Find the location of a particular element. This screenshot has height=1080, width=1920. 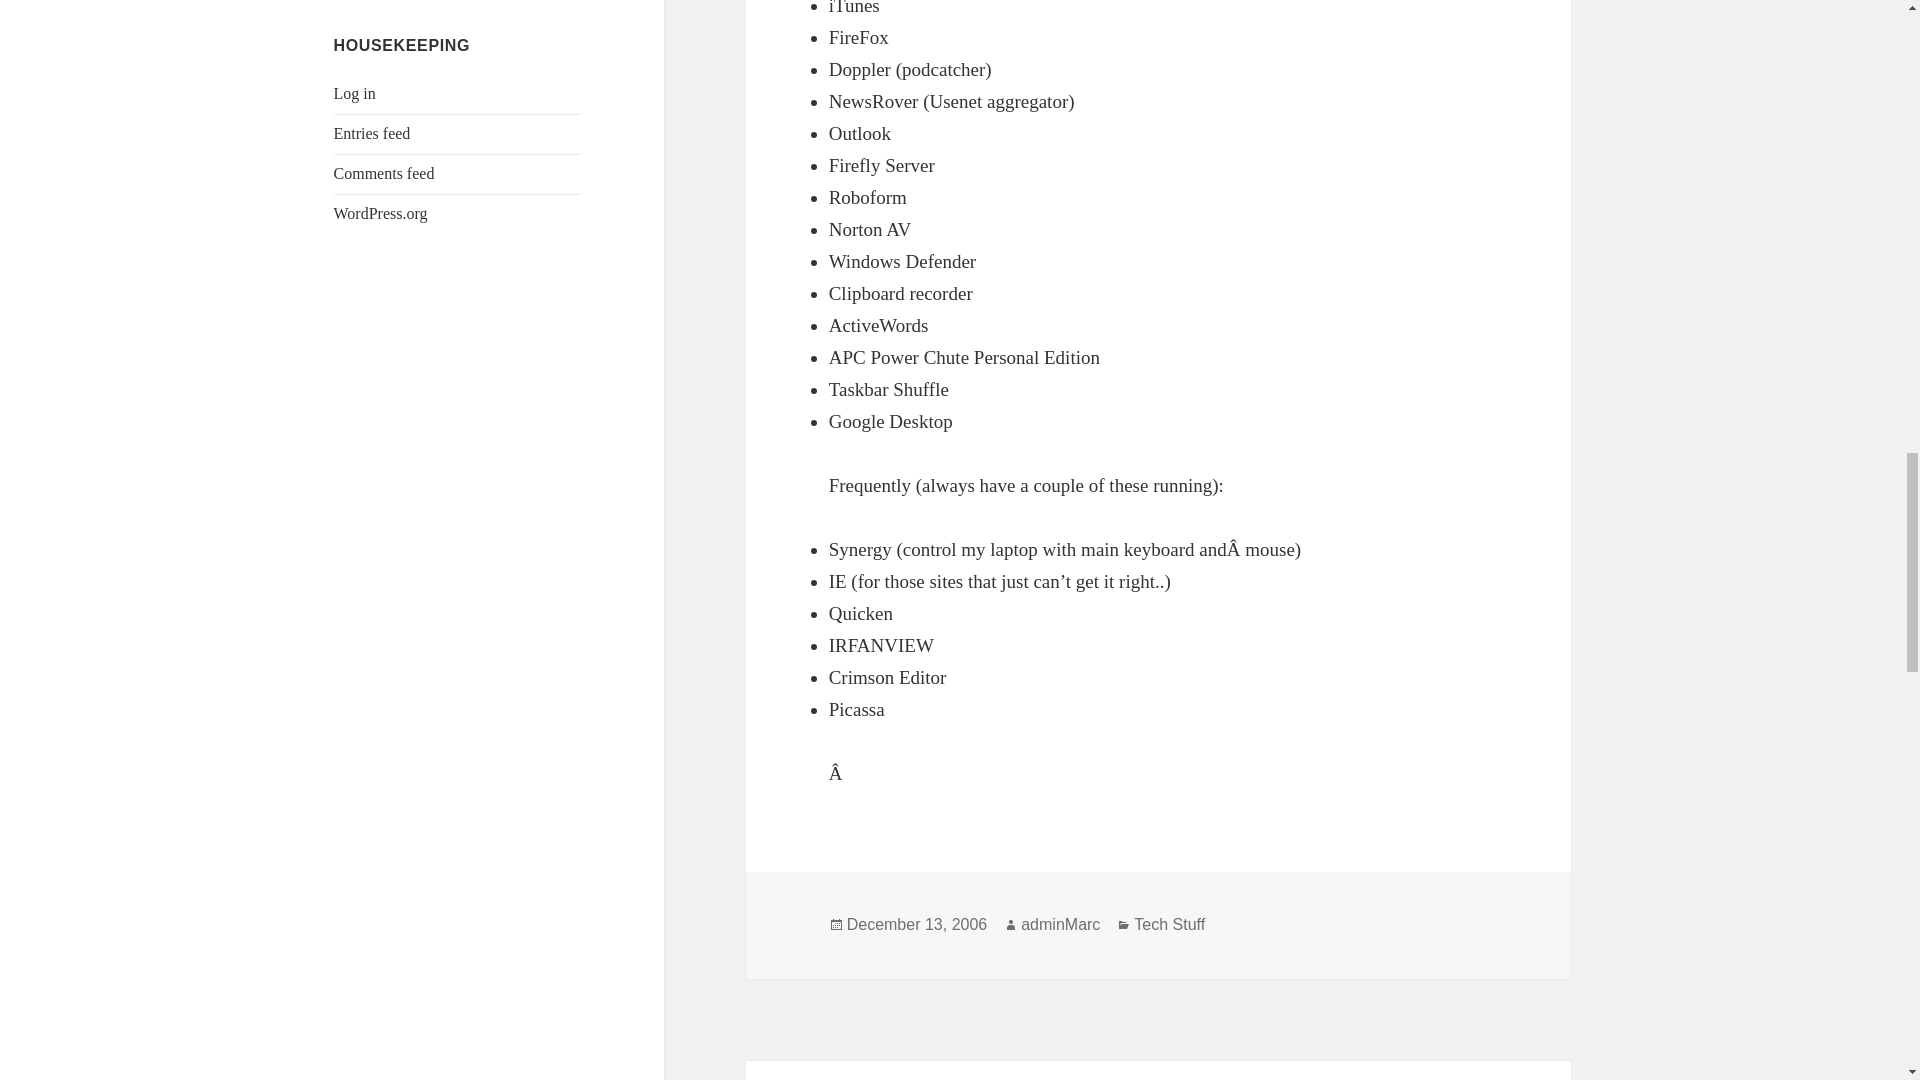

Tech Stuff is located at coordinates (1170, 924).